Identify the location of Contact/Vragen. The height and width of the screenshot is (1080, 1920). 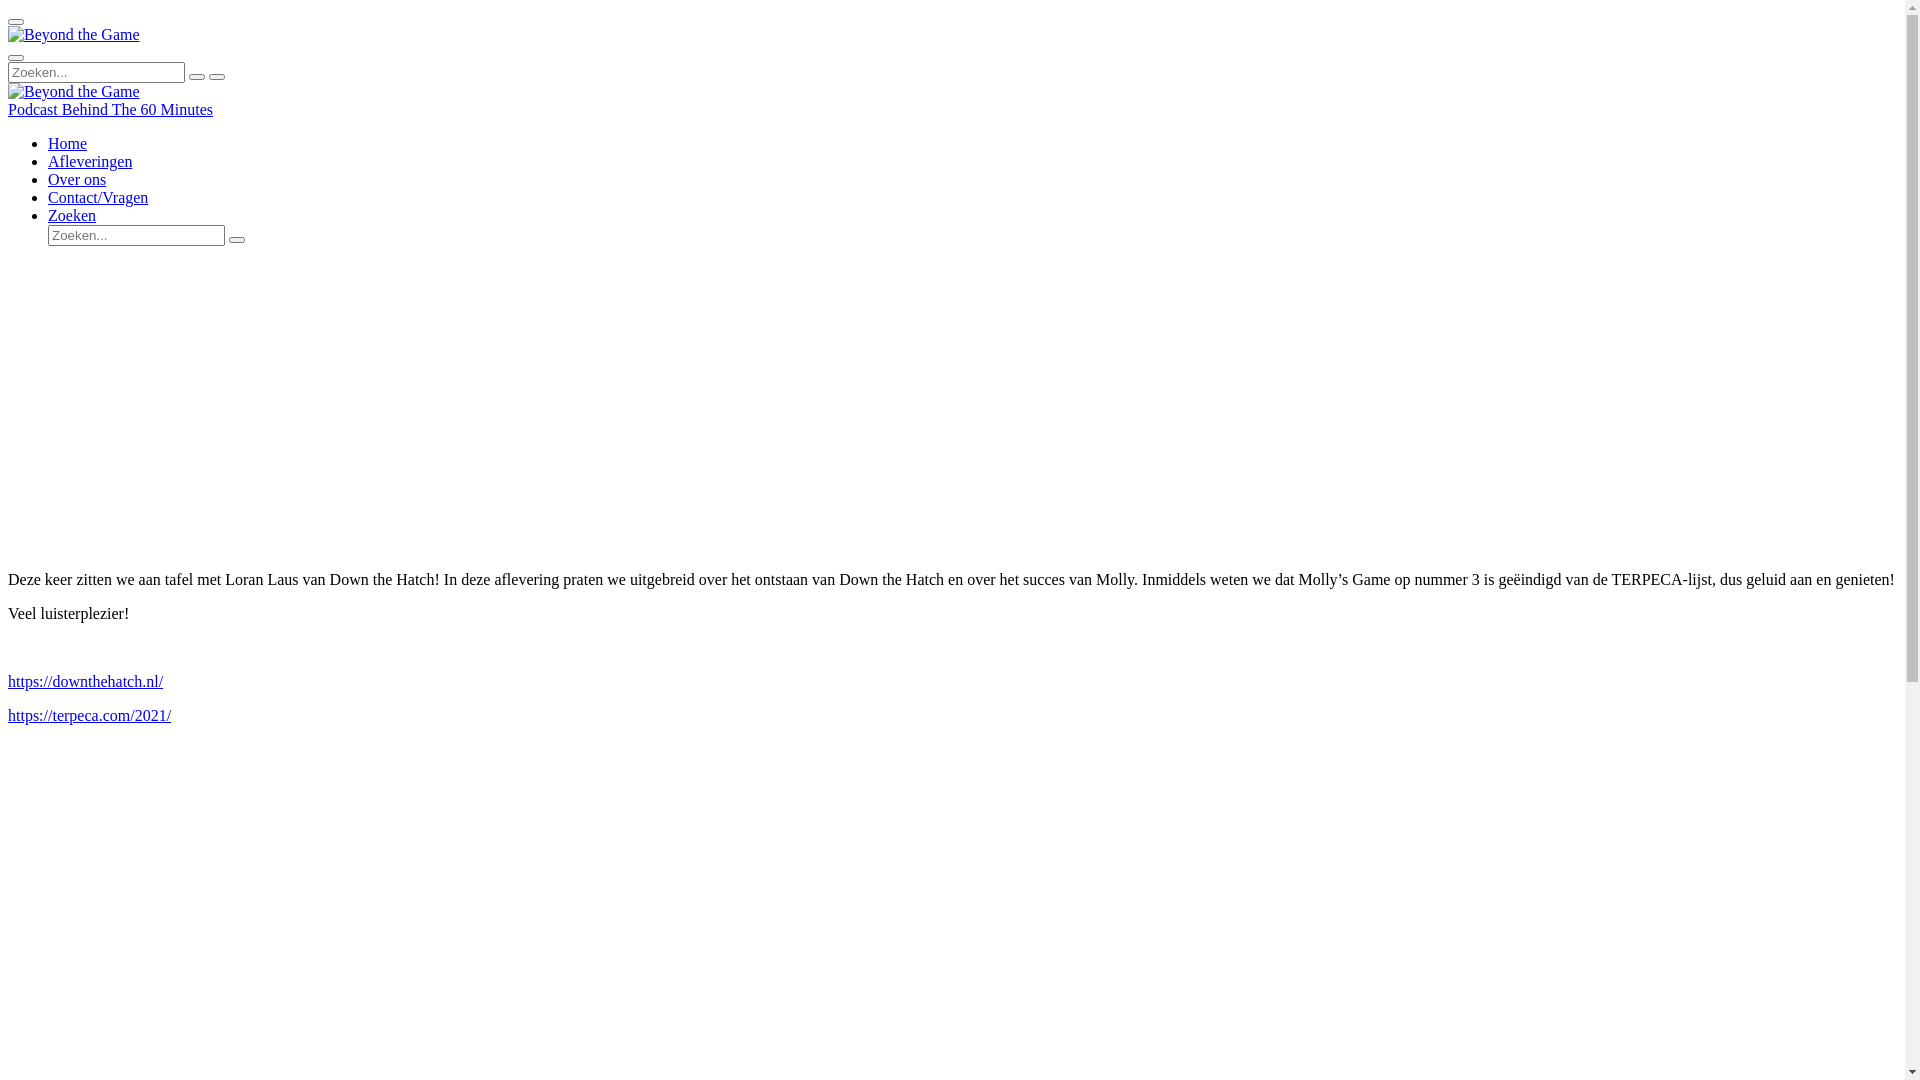
(98, 198).